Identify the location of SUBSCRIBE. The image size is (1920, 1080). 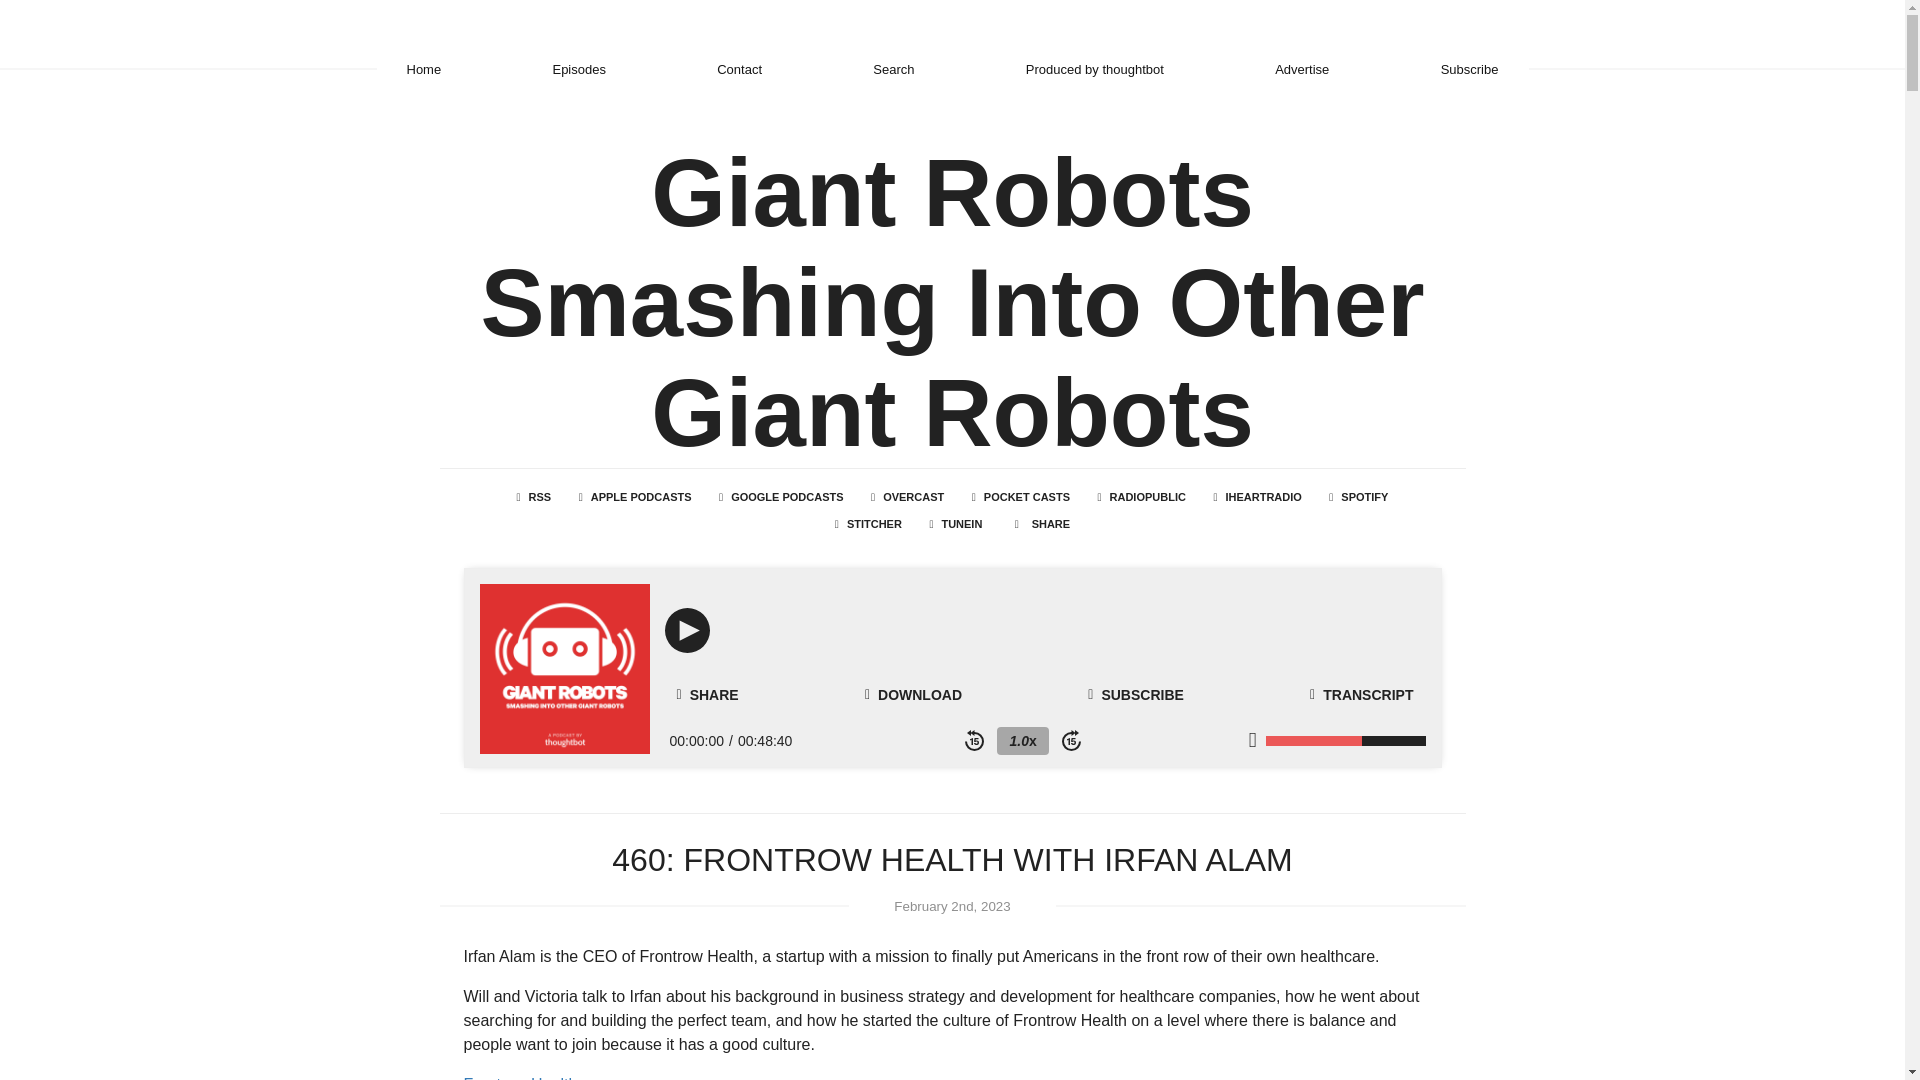
(1136, 694).